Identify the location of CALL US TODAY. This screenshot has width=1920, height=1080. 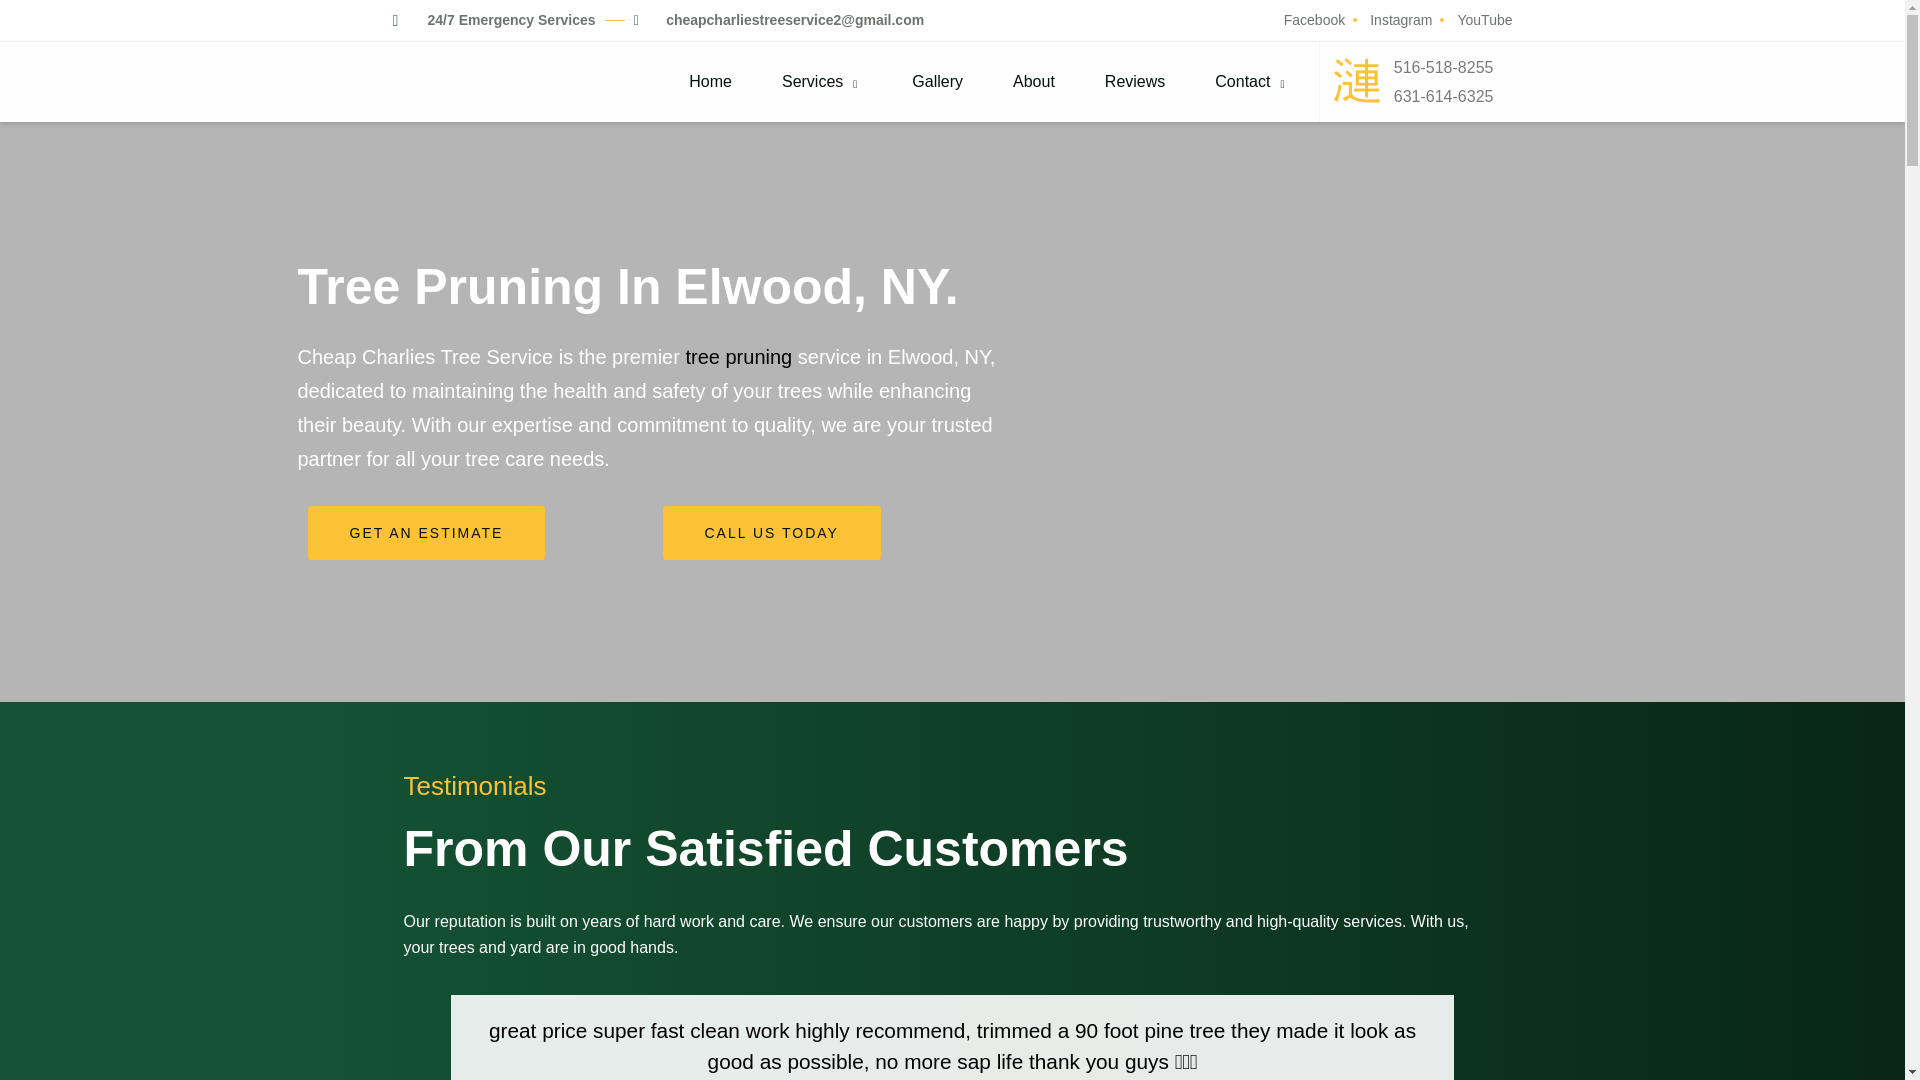
(770, 533).